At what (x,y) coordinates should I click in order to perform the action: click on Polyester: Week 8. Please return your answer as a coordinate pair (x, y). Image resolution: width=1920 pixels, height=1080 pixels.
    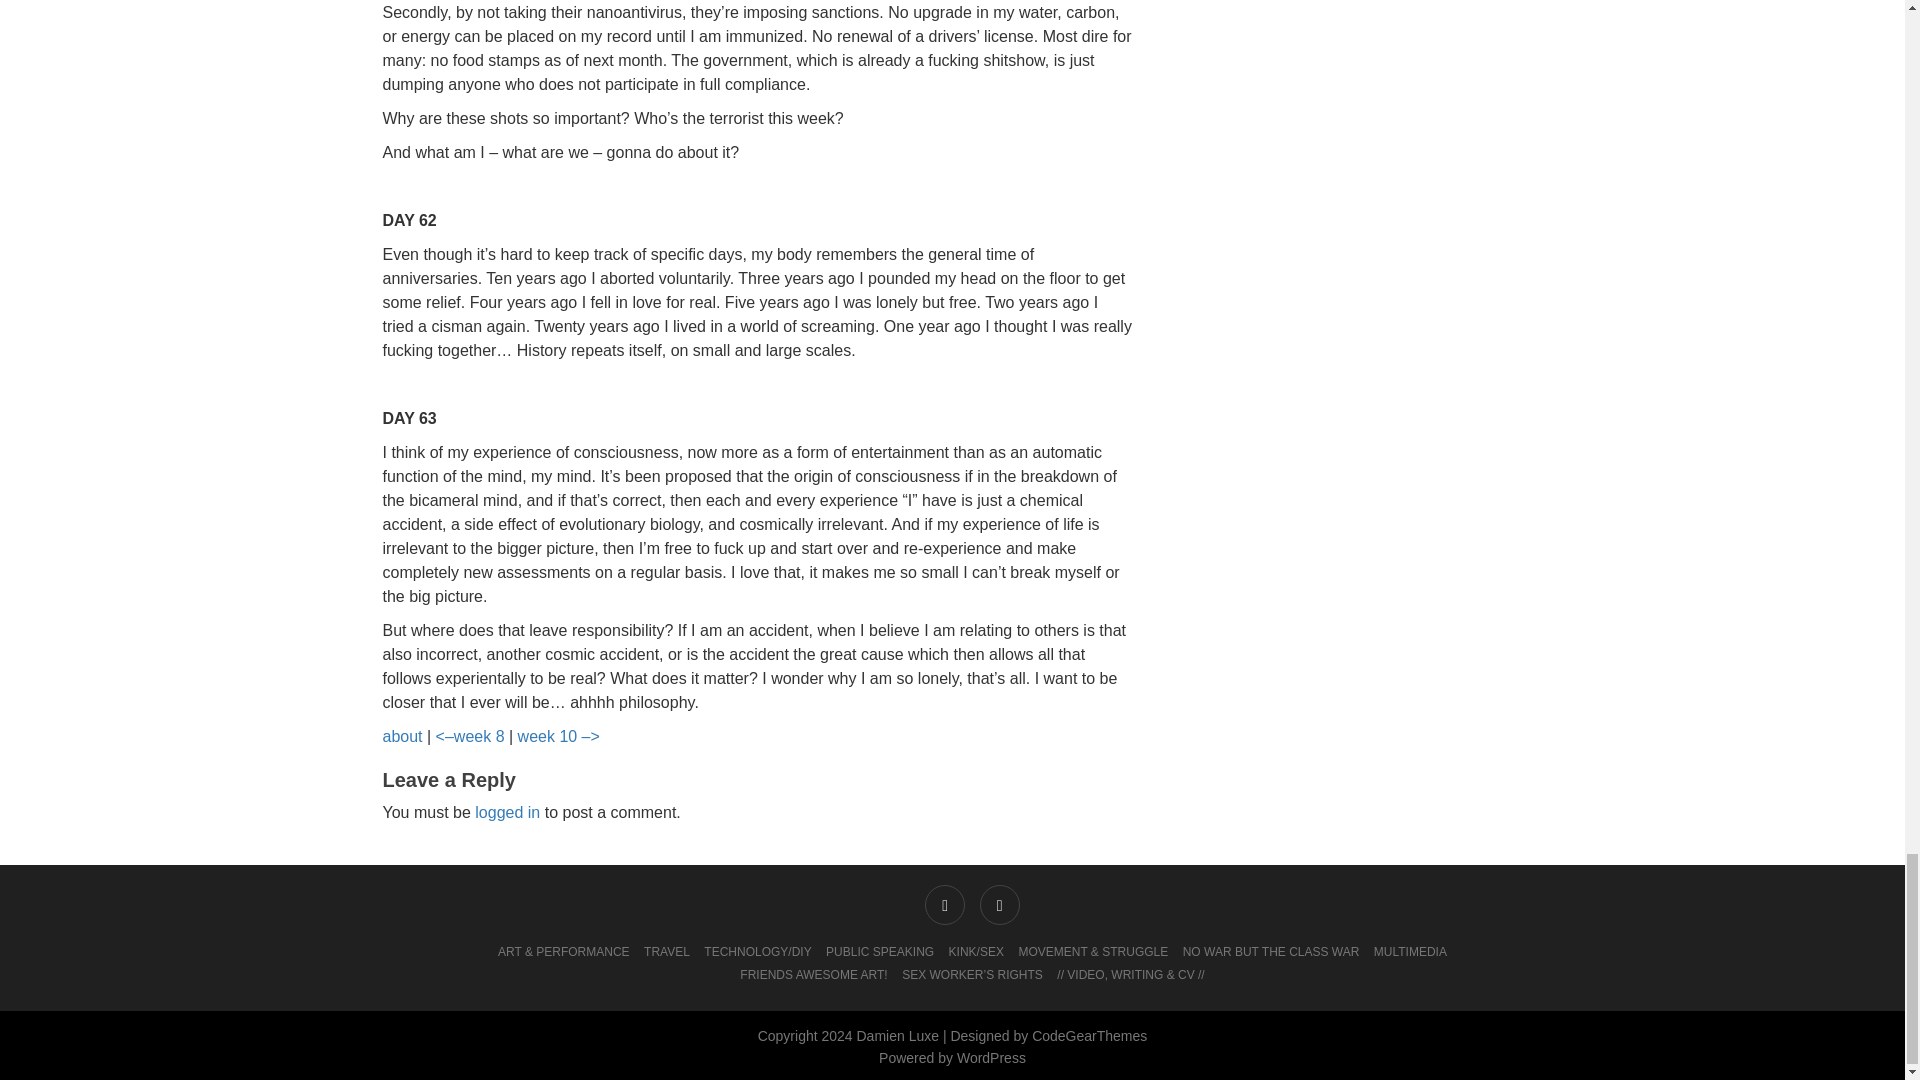
    Looking at the image, I should click on (470, 736).